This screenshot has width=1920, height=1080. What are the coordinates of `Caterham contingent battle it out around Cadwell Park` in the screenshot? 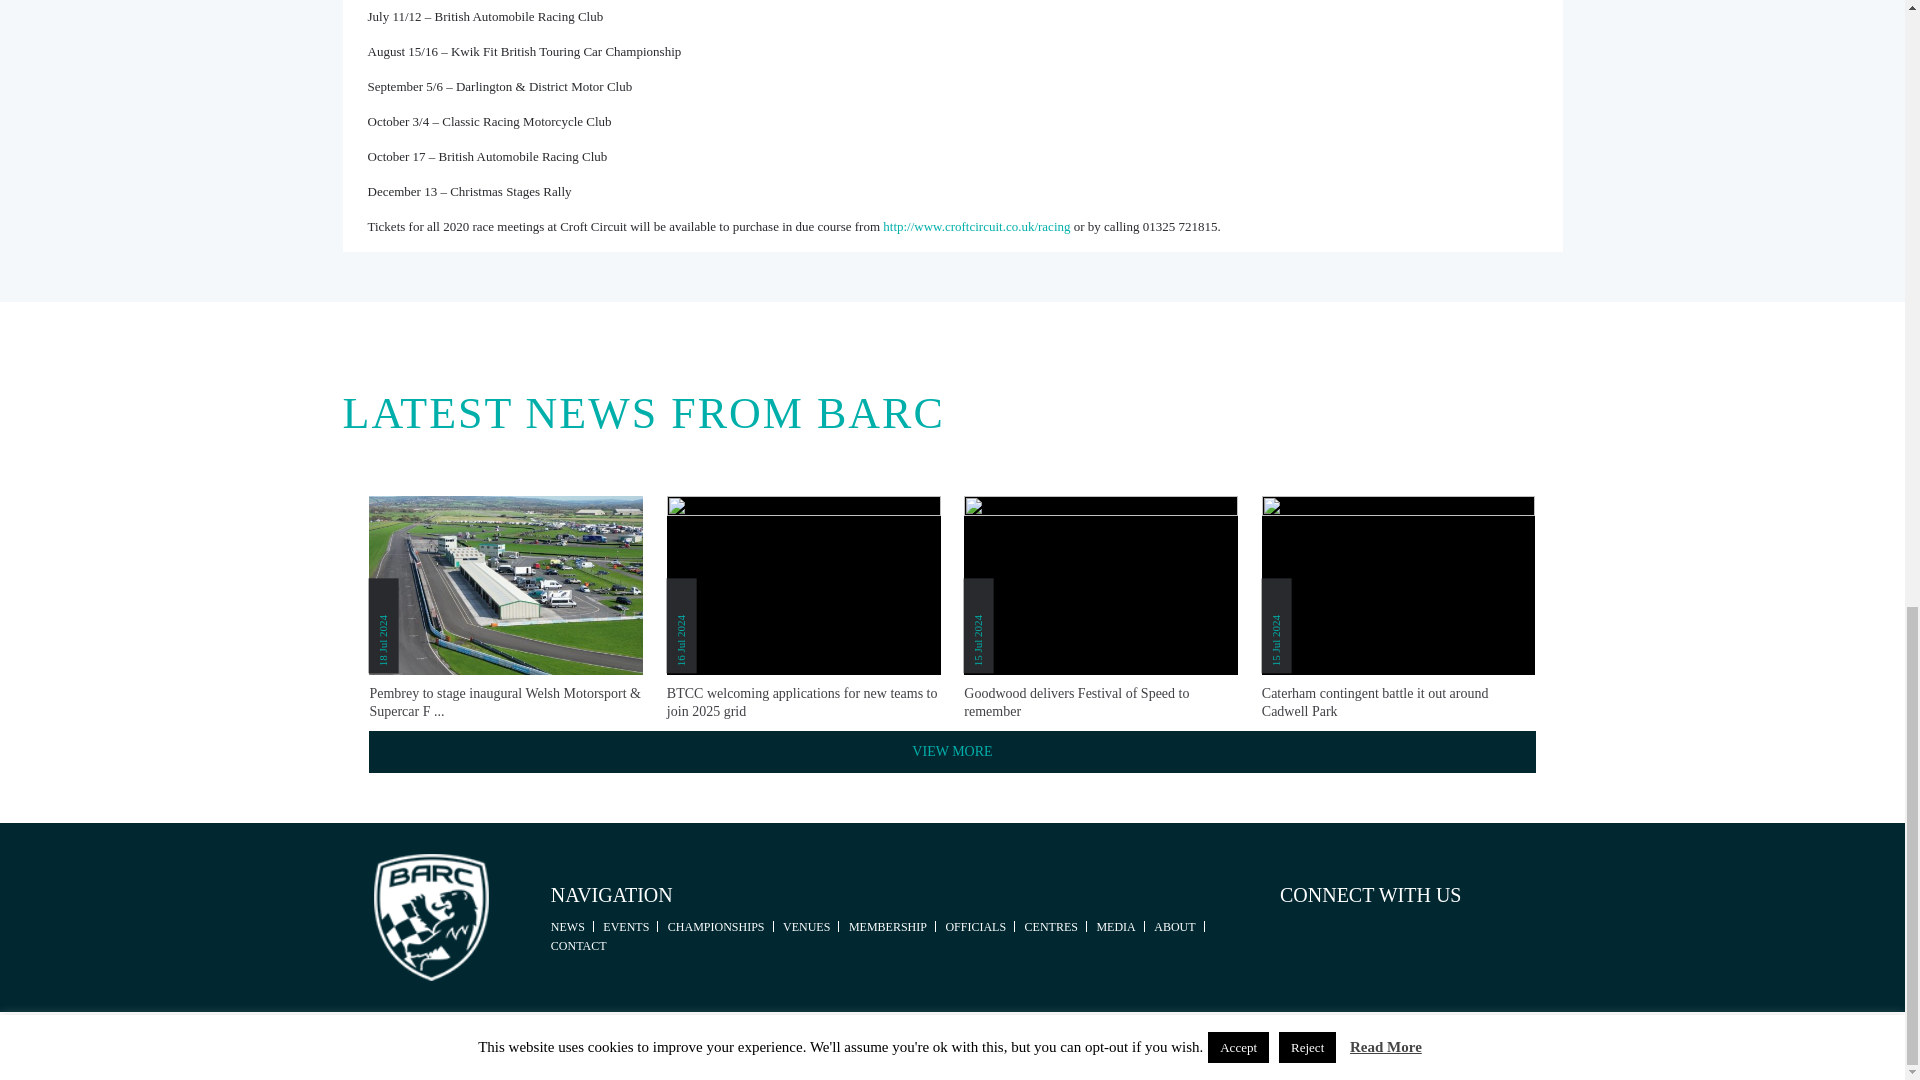 It's located at (1398, 702).